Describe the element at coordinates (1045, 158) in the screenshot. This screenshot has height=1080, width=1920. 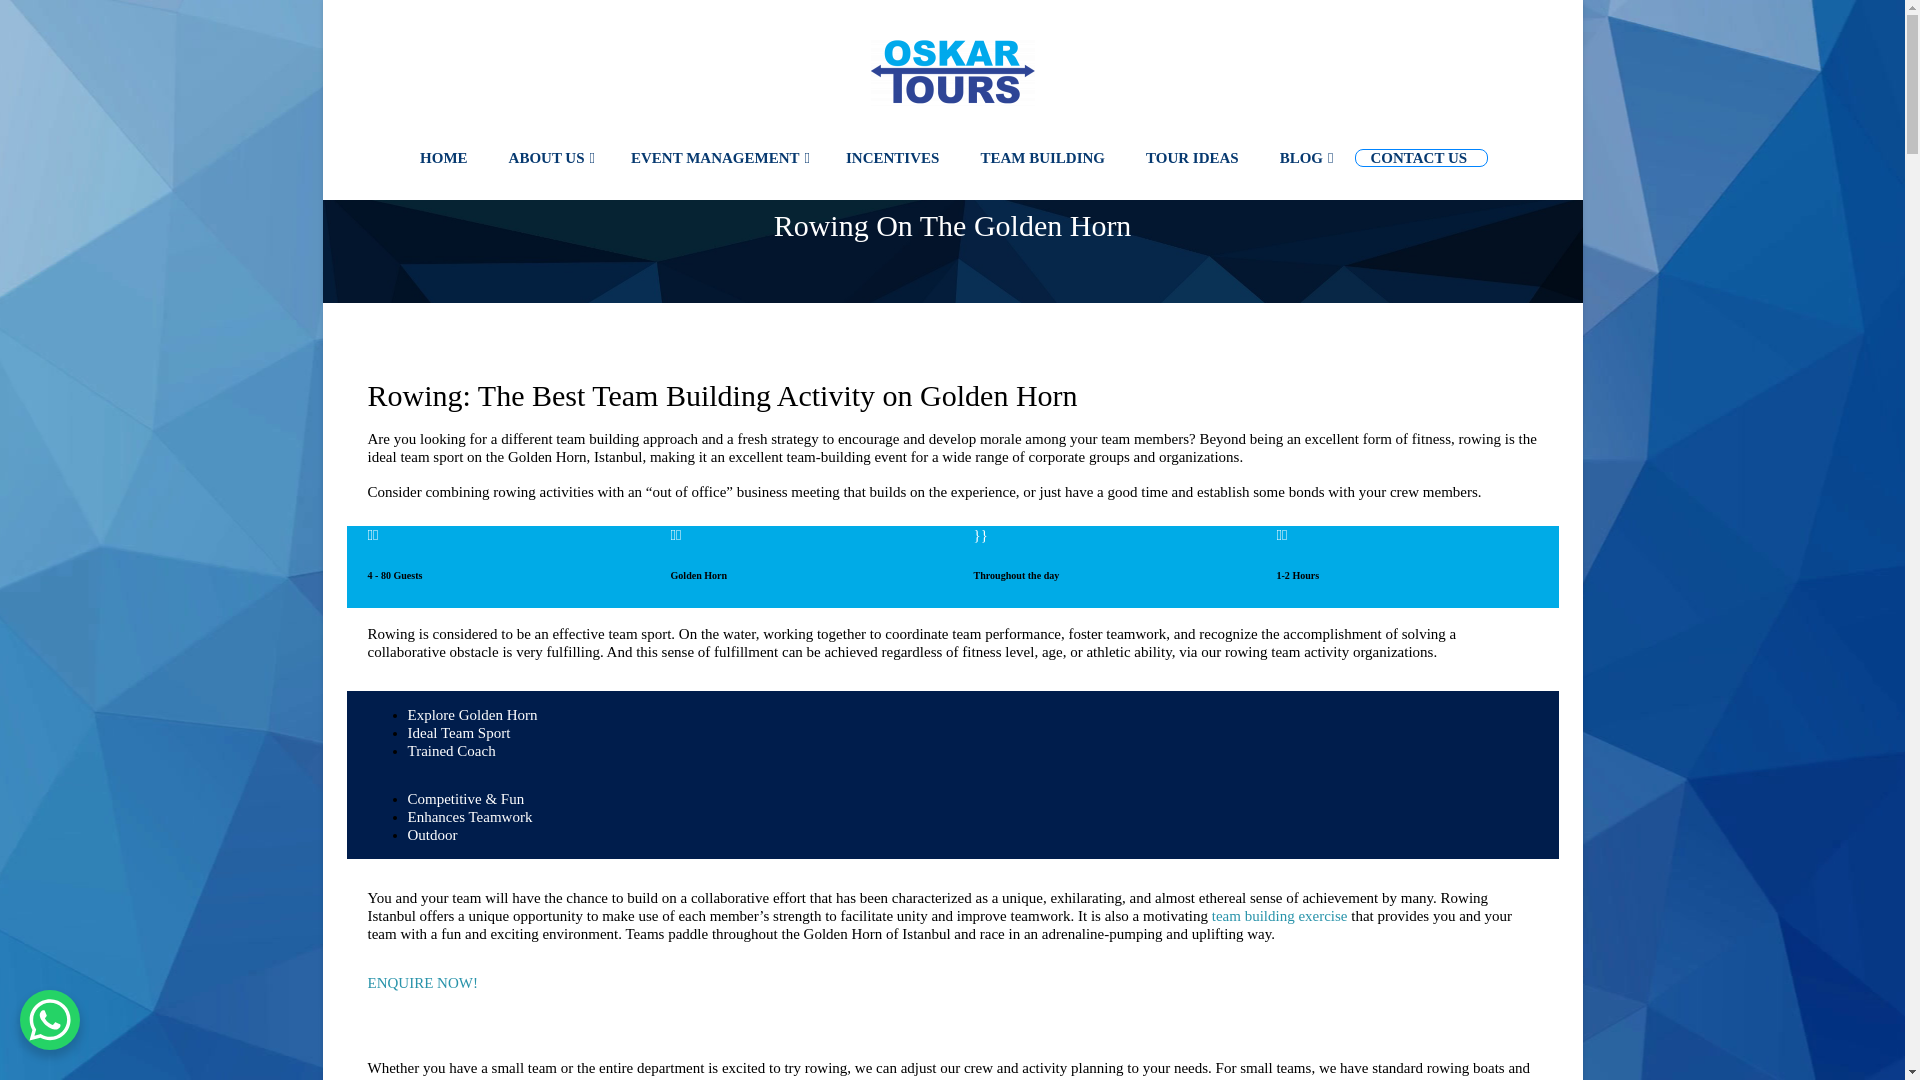
I see `TEAM BUILDING` at that location.